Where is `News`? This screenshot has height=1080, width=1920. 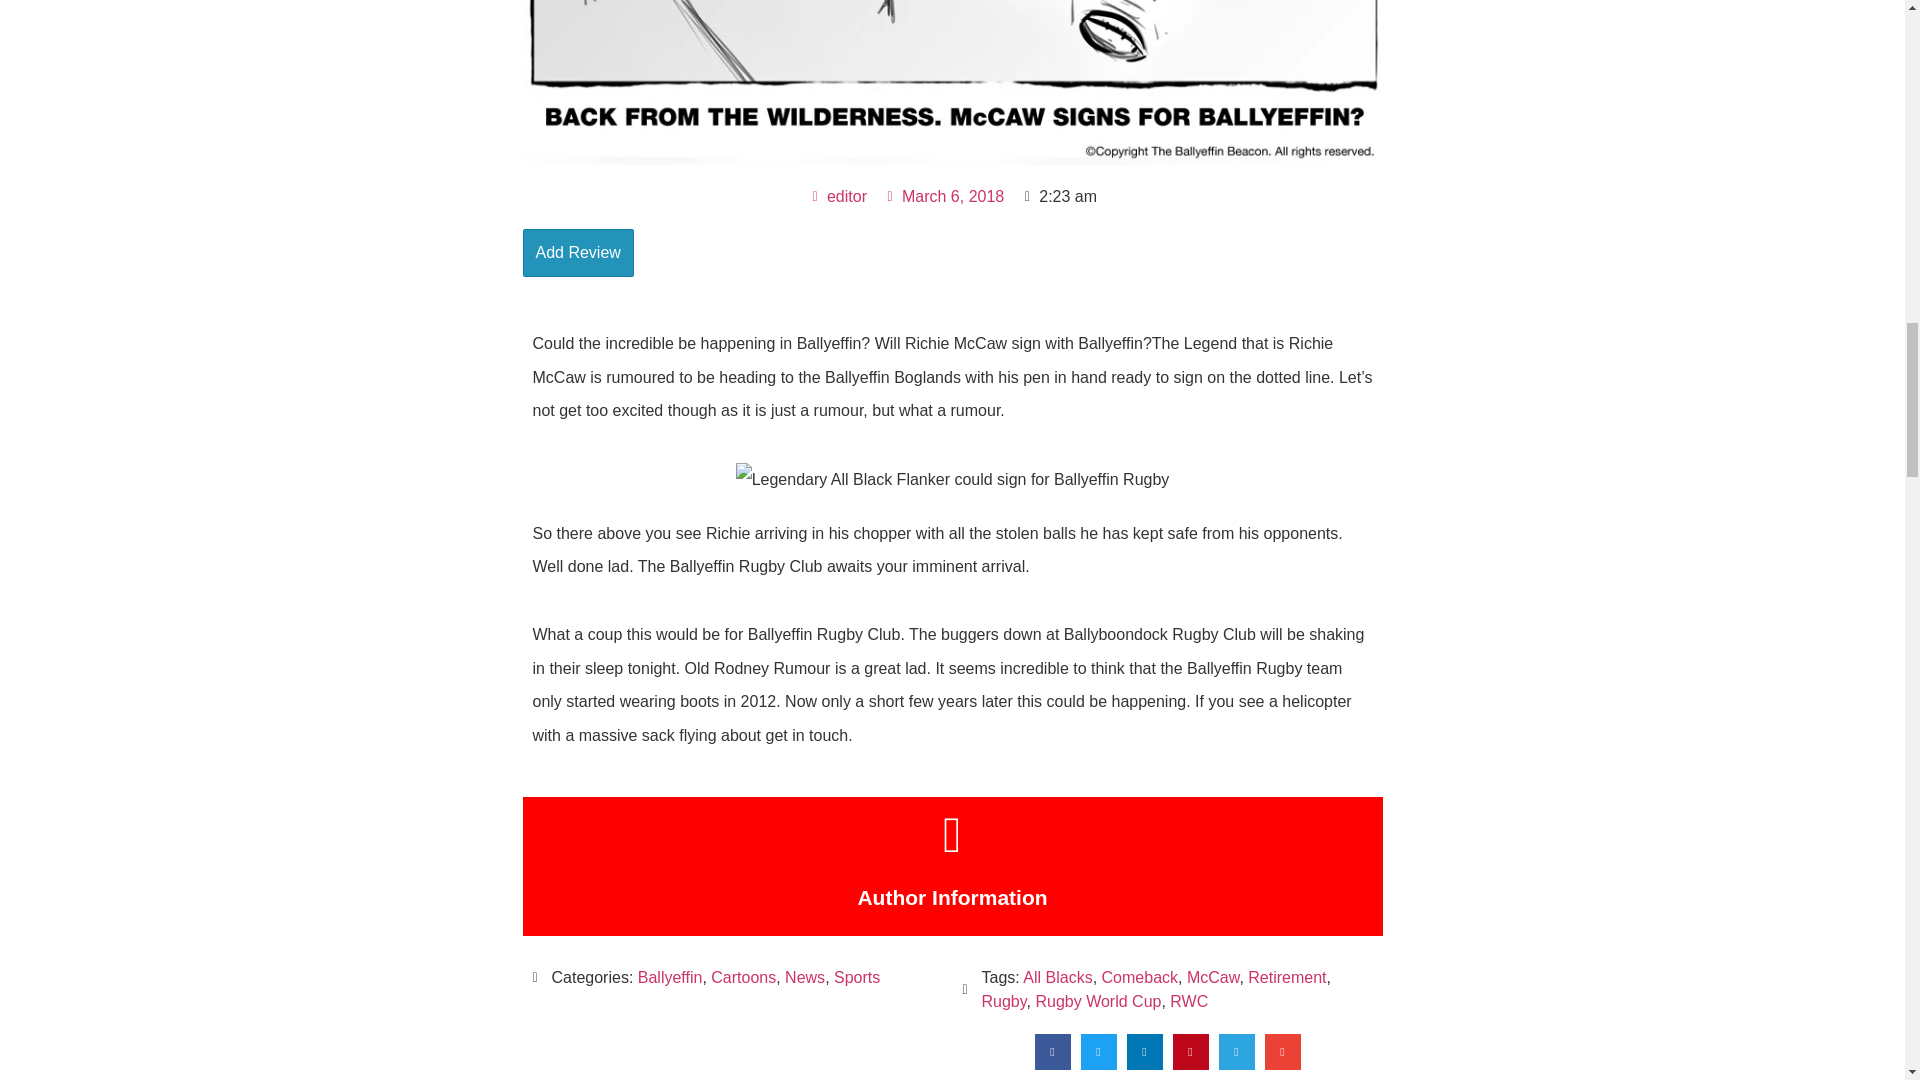
News is located at coordinates (805, 977).